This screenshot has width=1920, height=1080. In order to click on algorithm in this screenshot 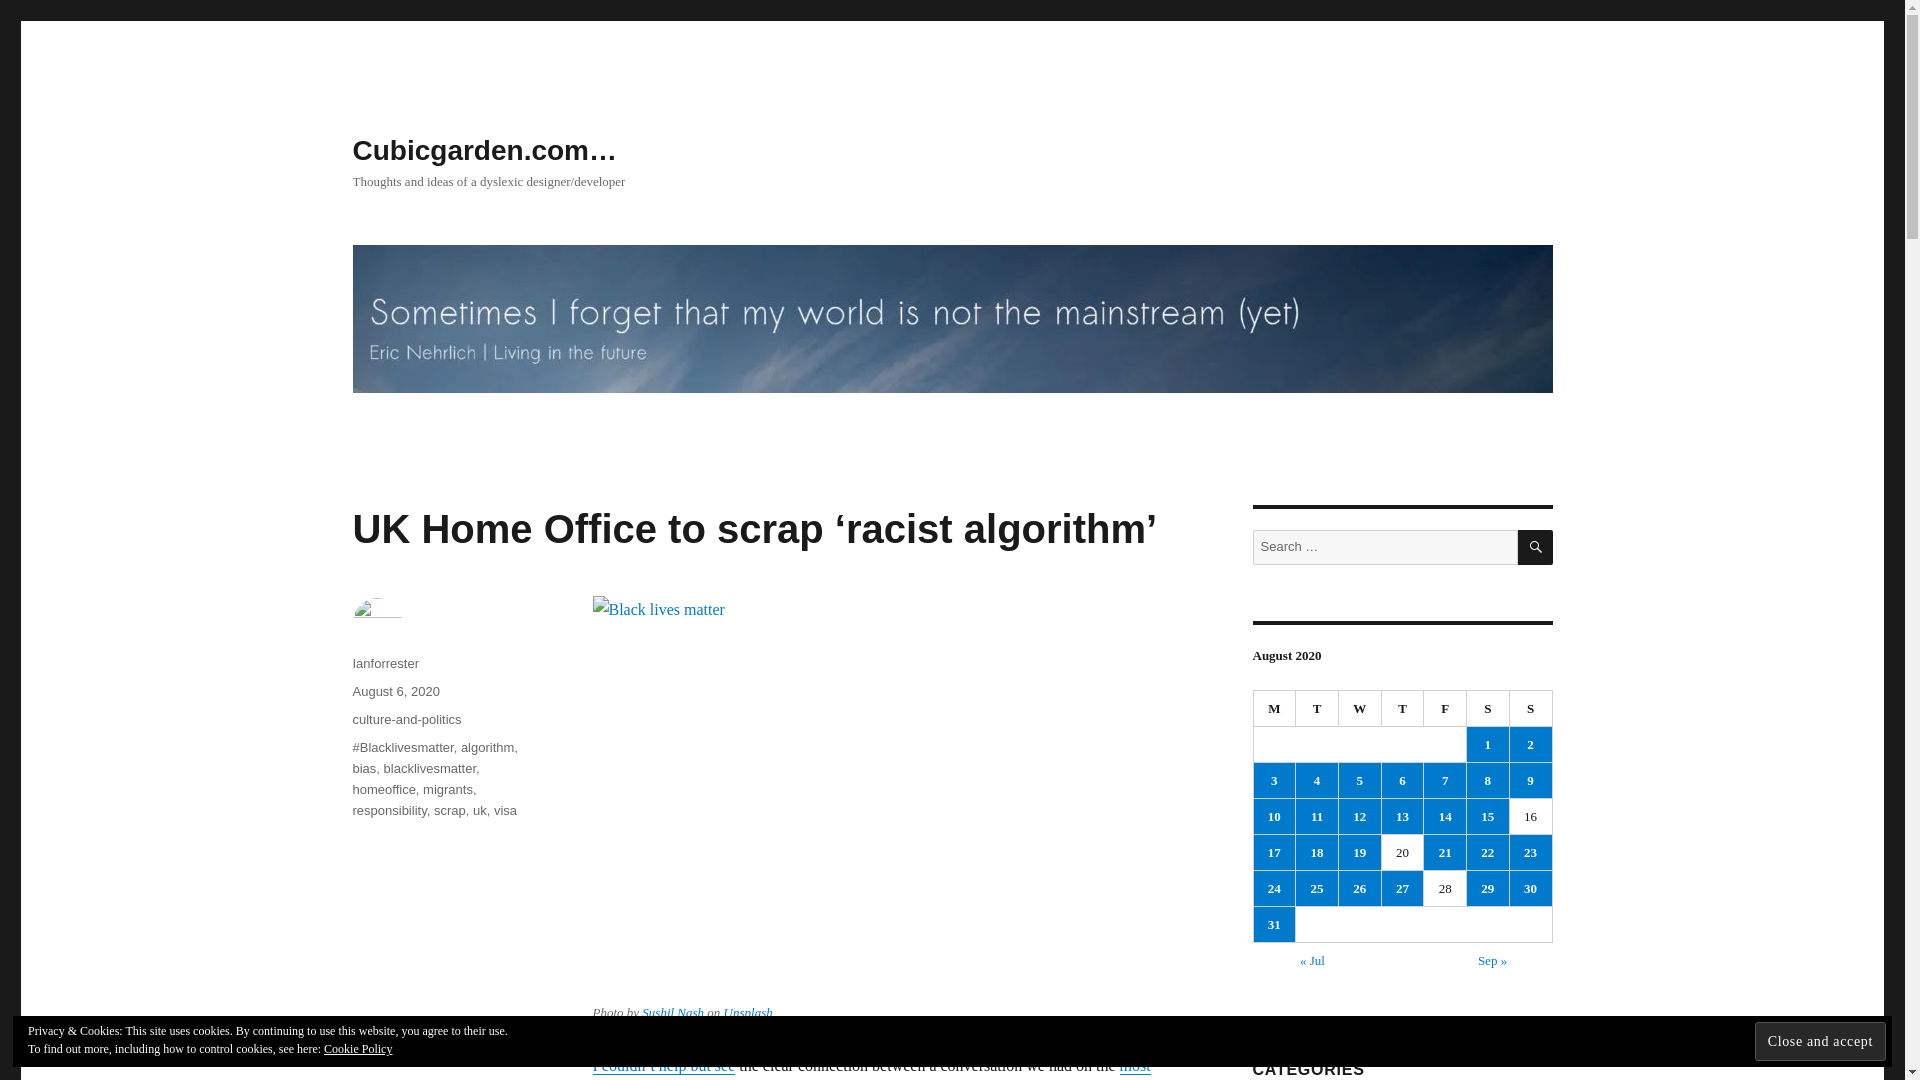, I will do `click(487, 746)`.